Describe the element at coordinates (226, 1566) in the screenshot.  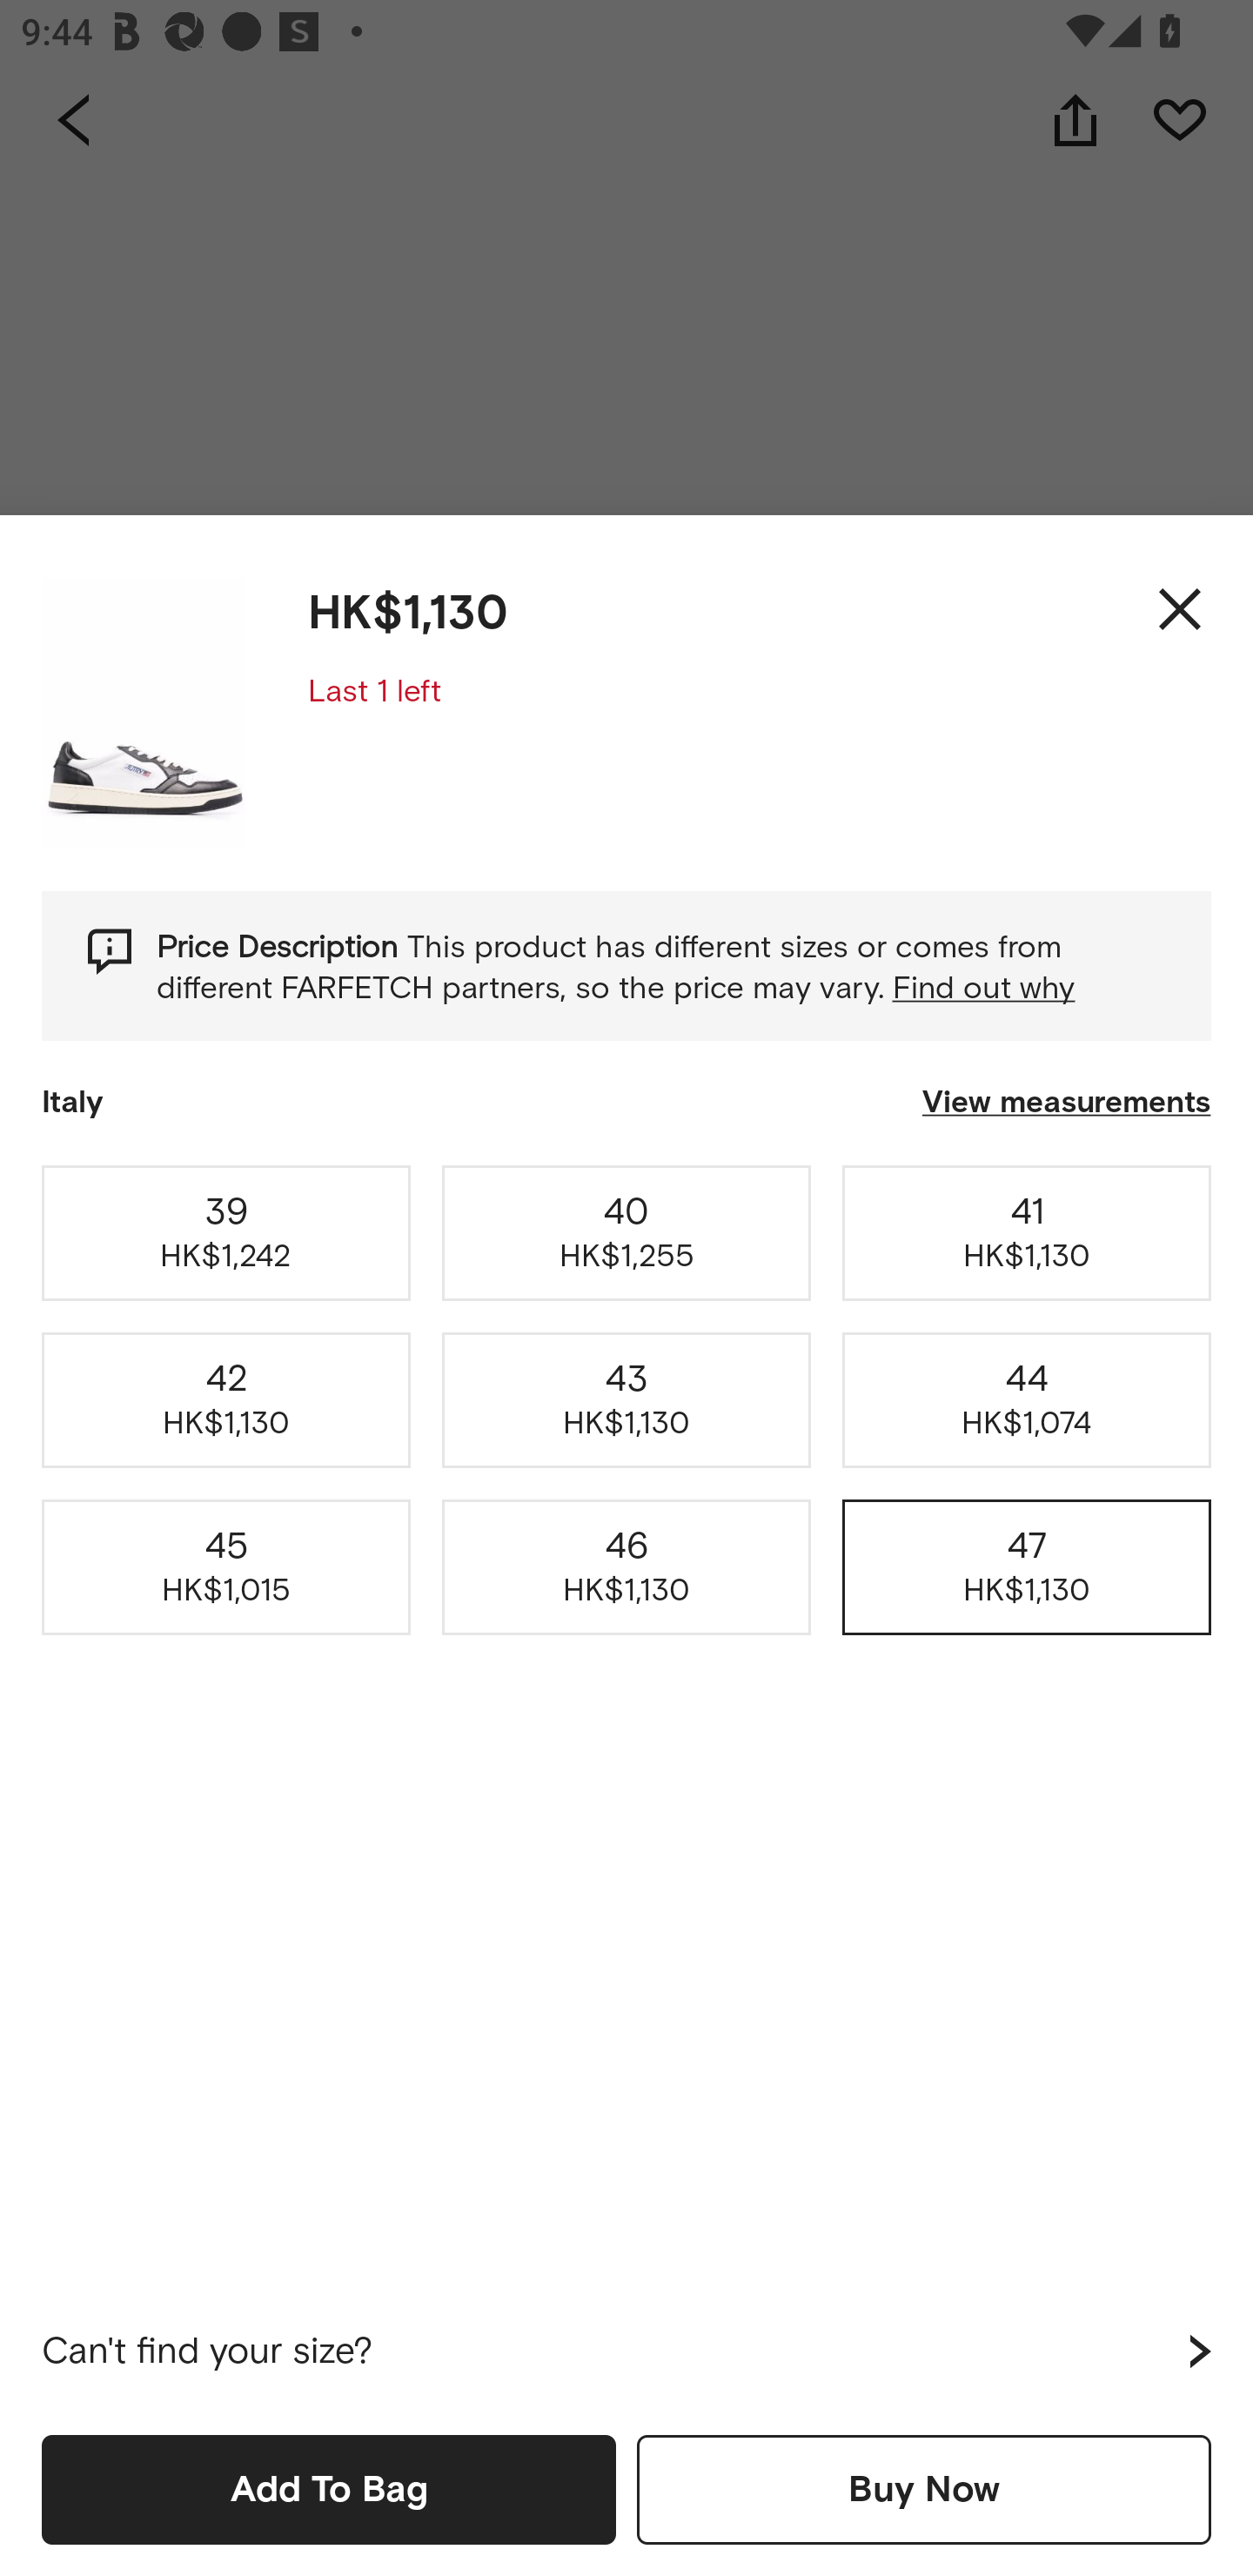
I see `45 HK$1,015` at that location.